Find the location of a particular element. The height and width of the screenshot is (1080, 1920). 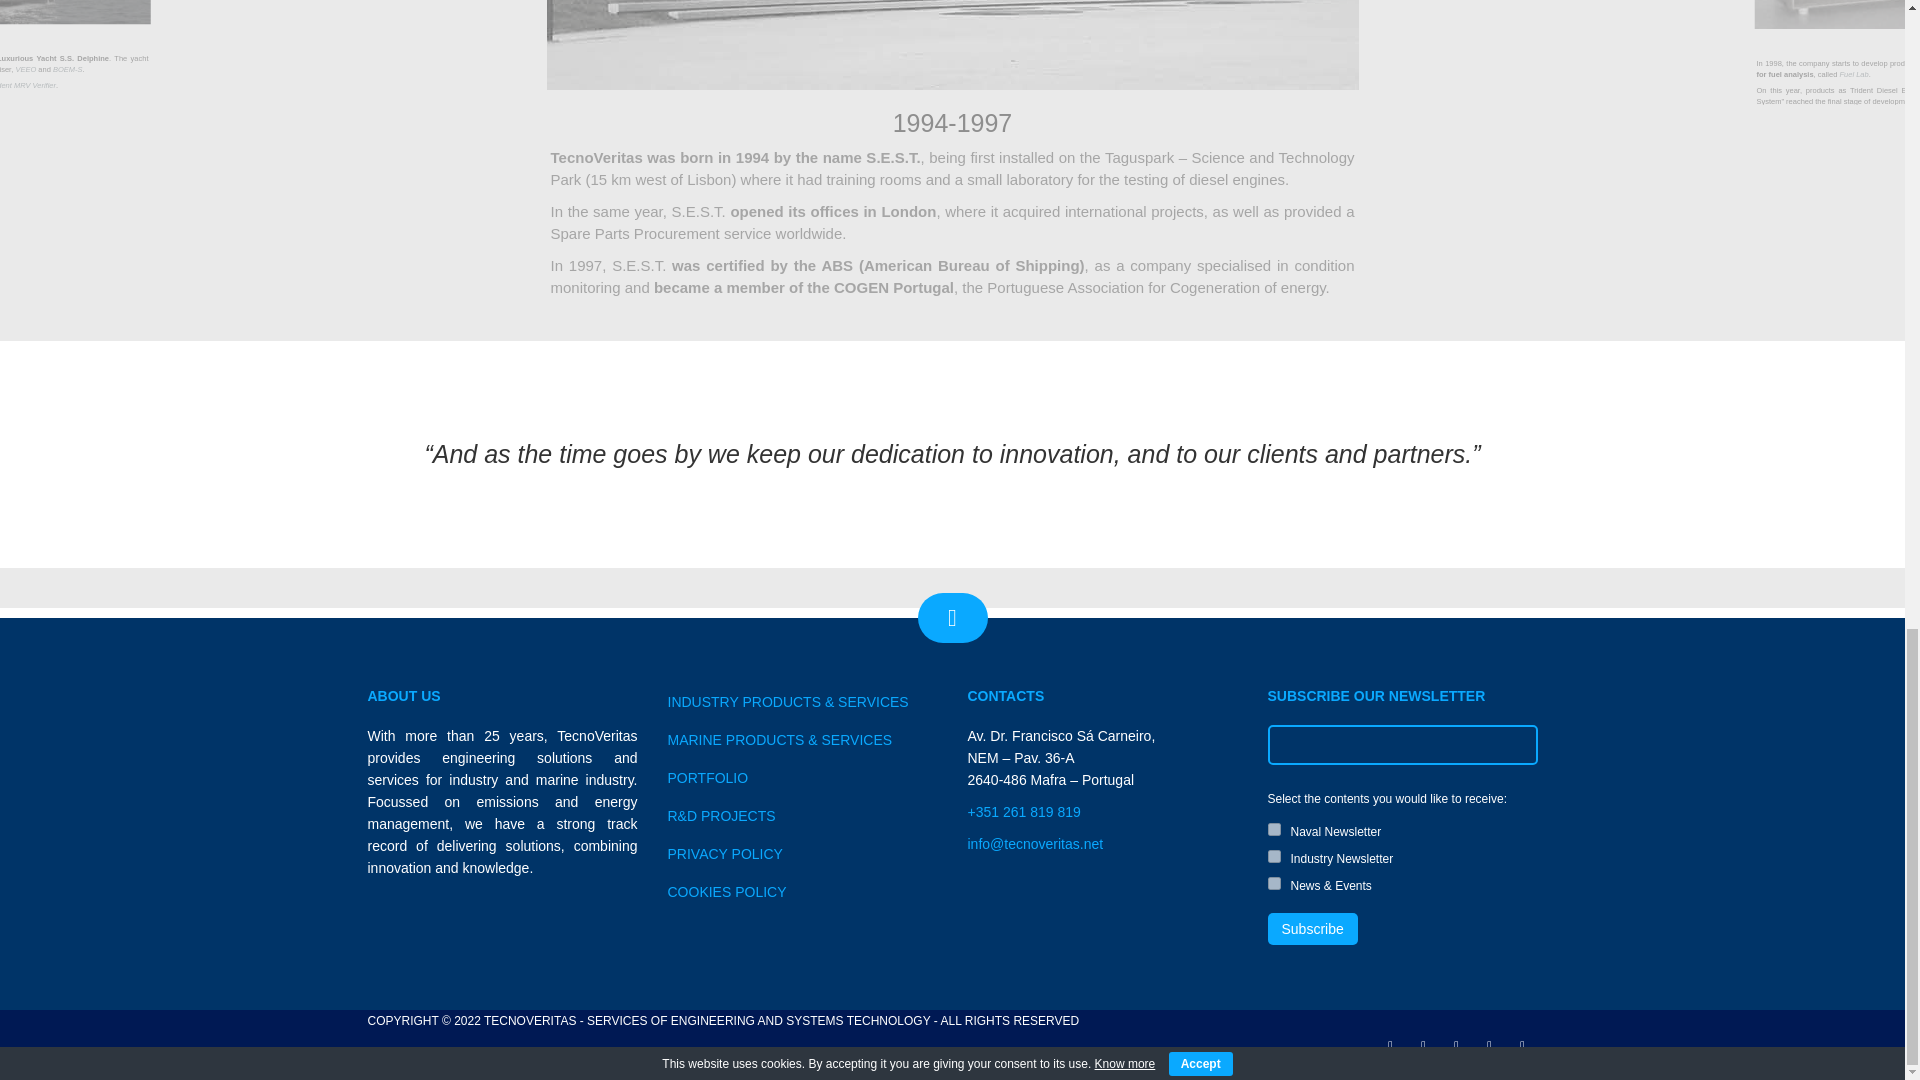

The Luxurious Yacht S.S. Delphine is located at coordinates (350, 113).